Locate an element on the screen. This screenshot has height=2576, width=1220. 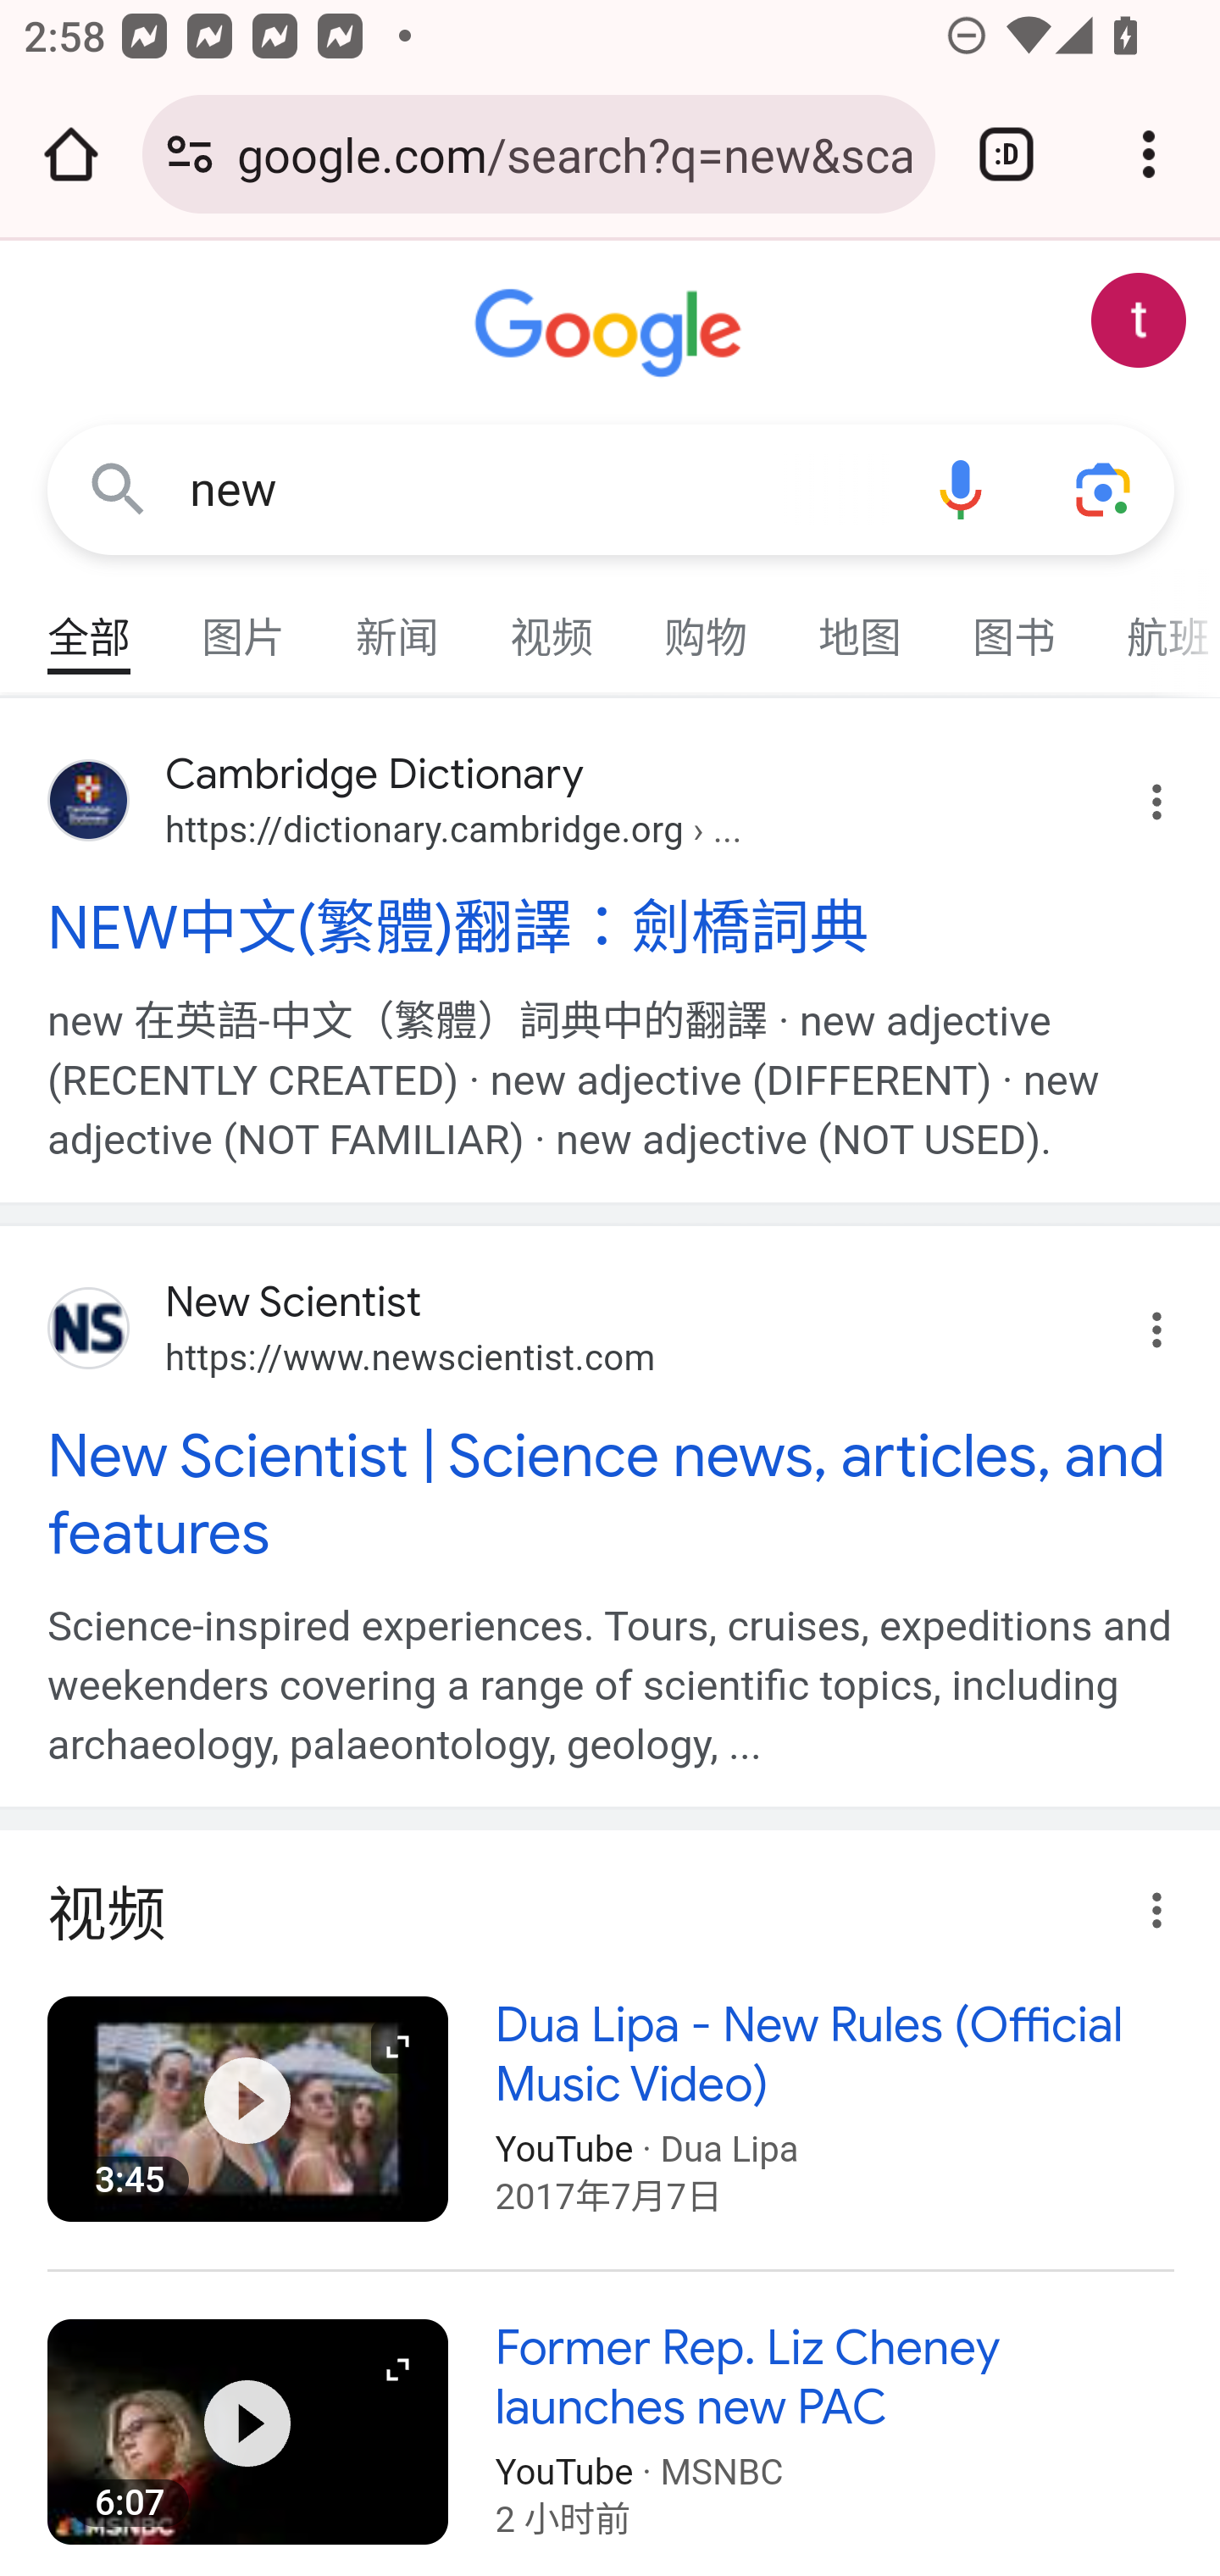
Google 账号： test appium (testappium002@gmail.com) is located at coordinates (1140, 320).